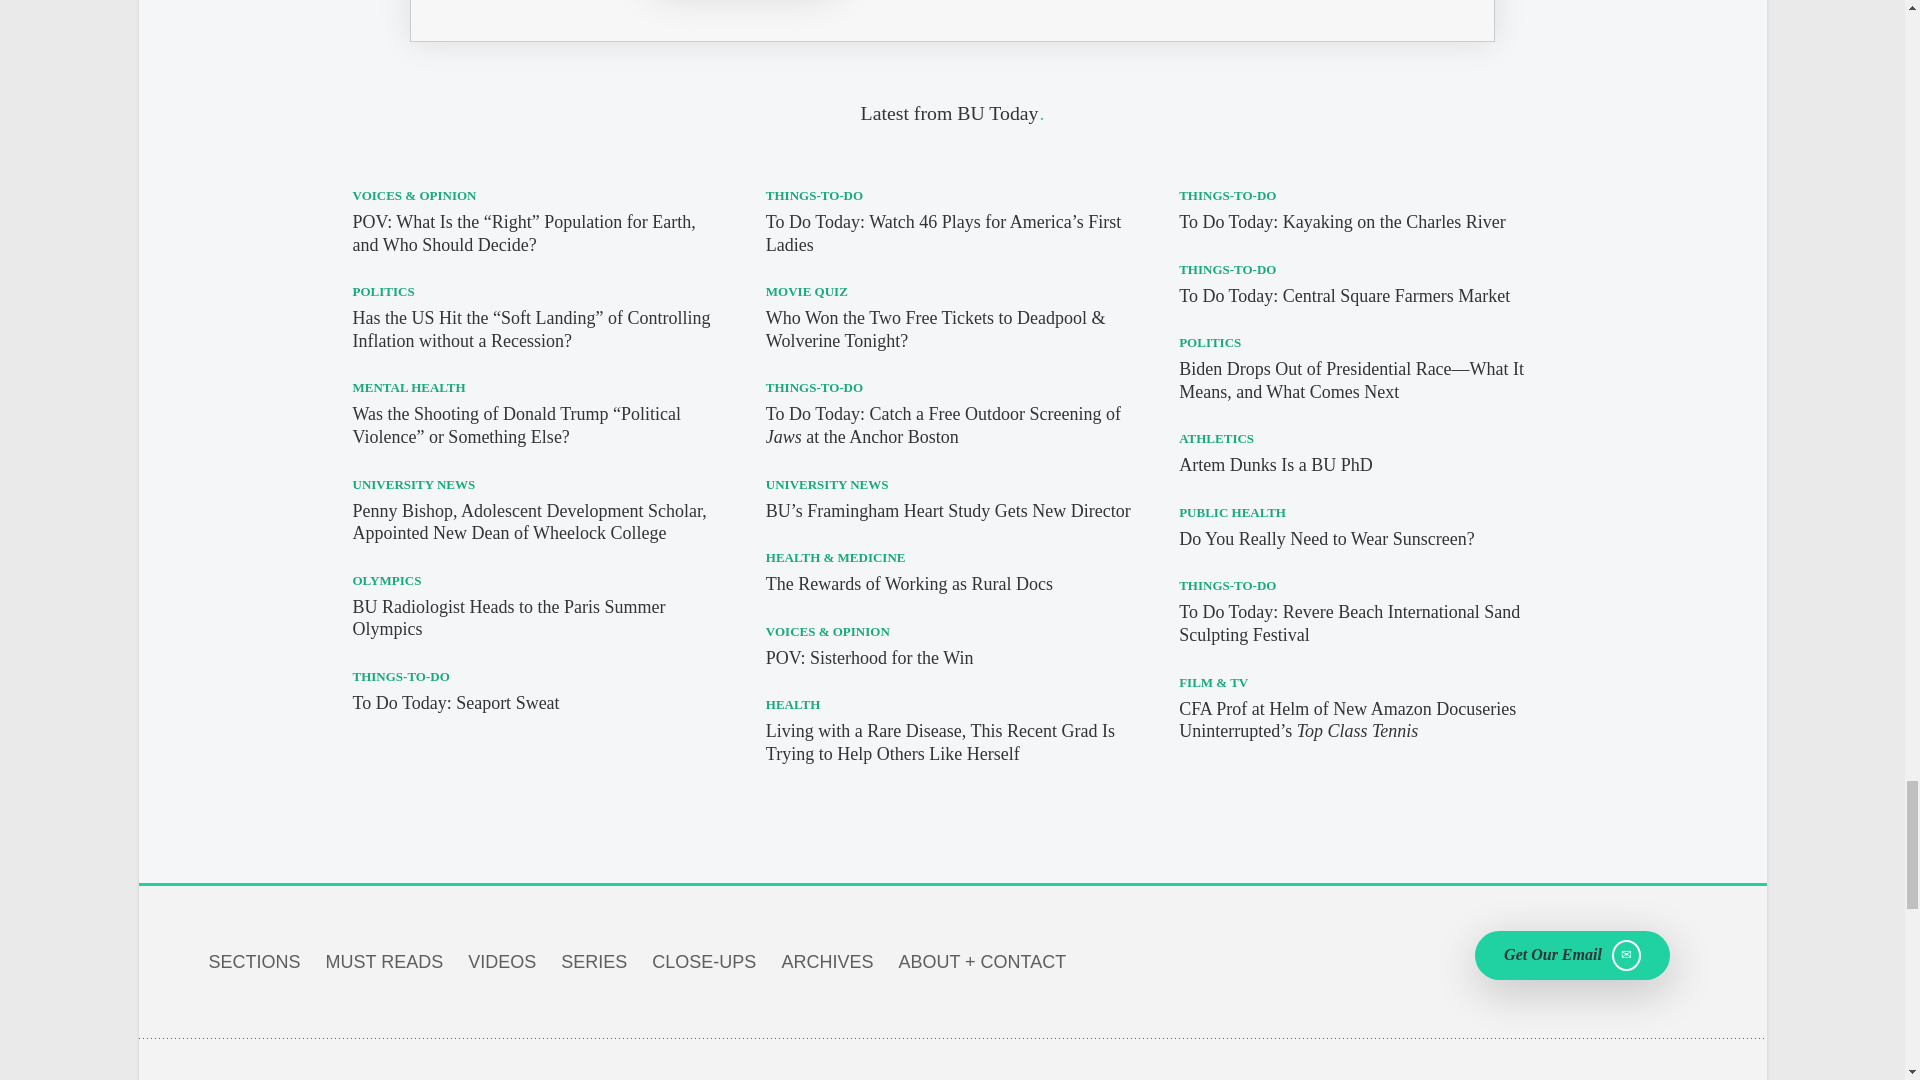 This screenshot has width=1920, height=1080. I want to click on Navigate to: Must Reads, so click(384, 962).